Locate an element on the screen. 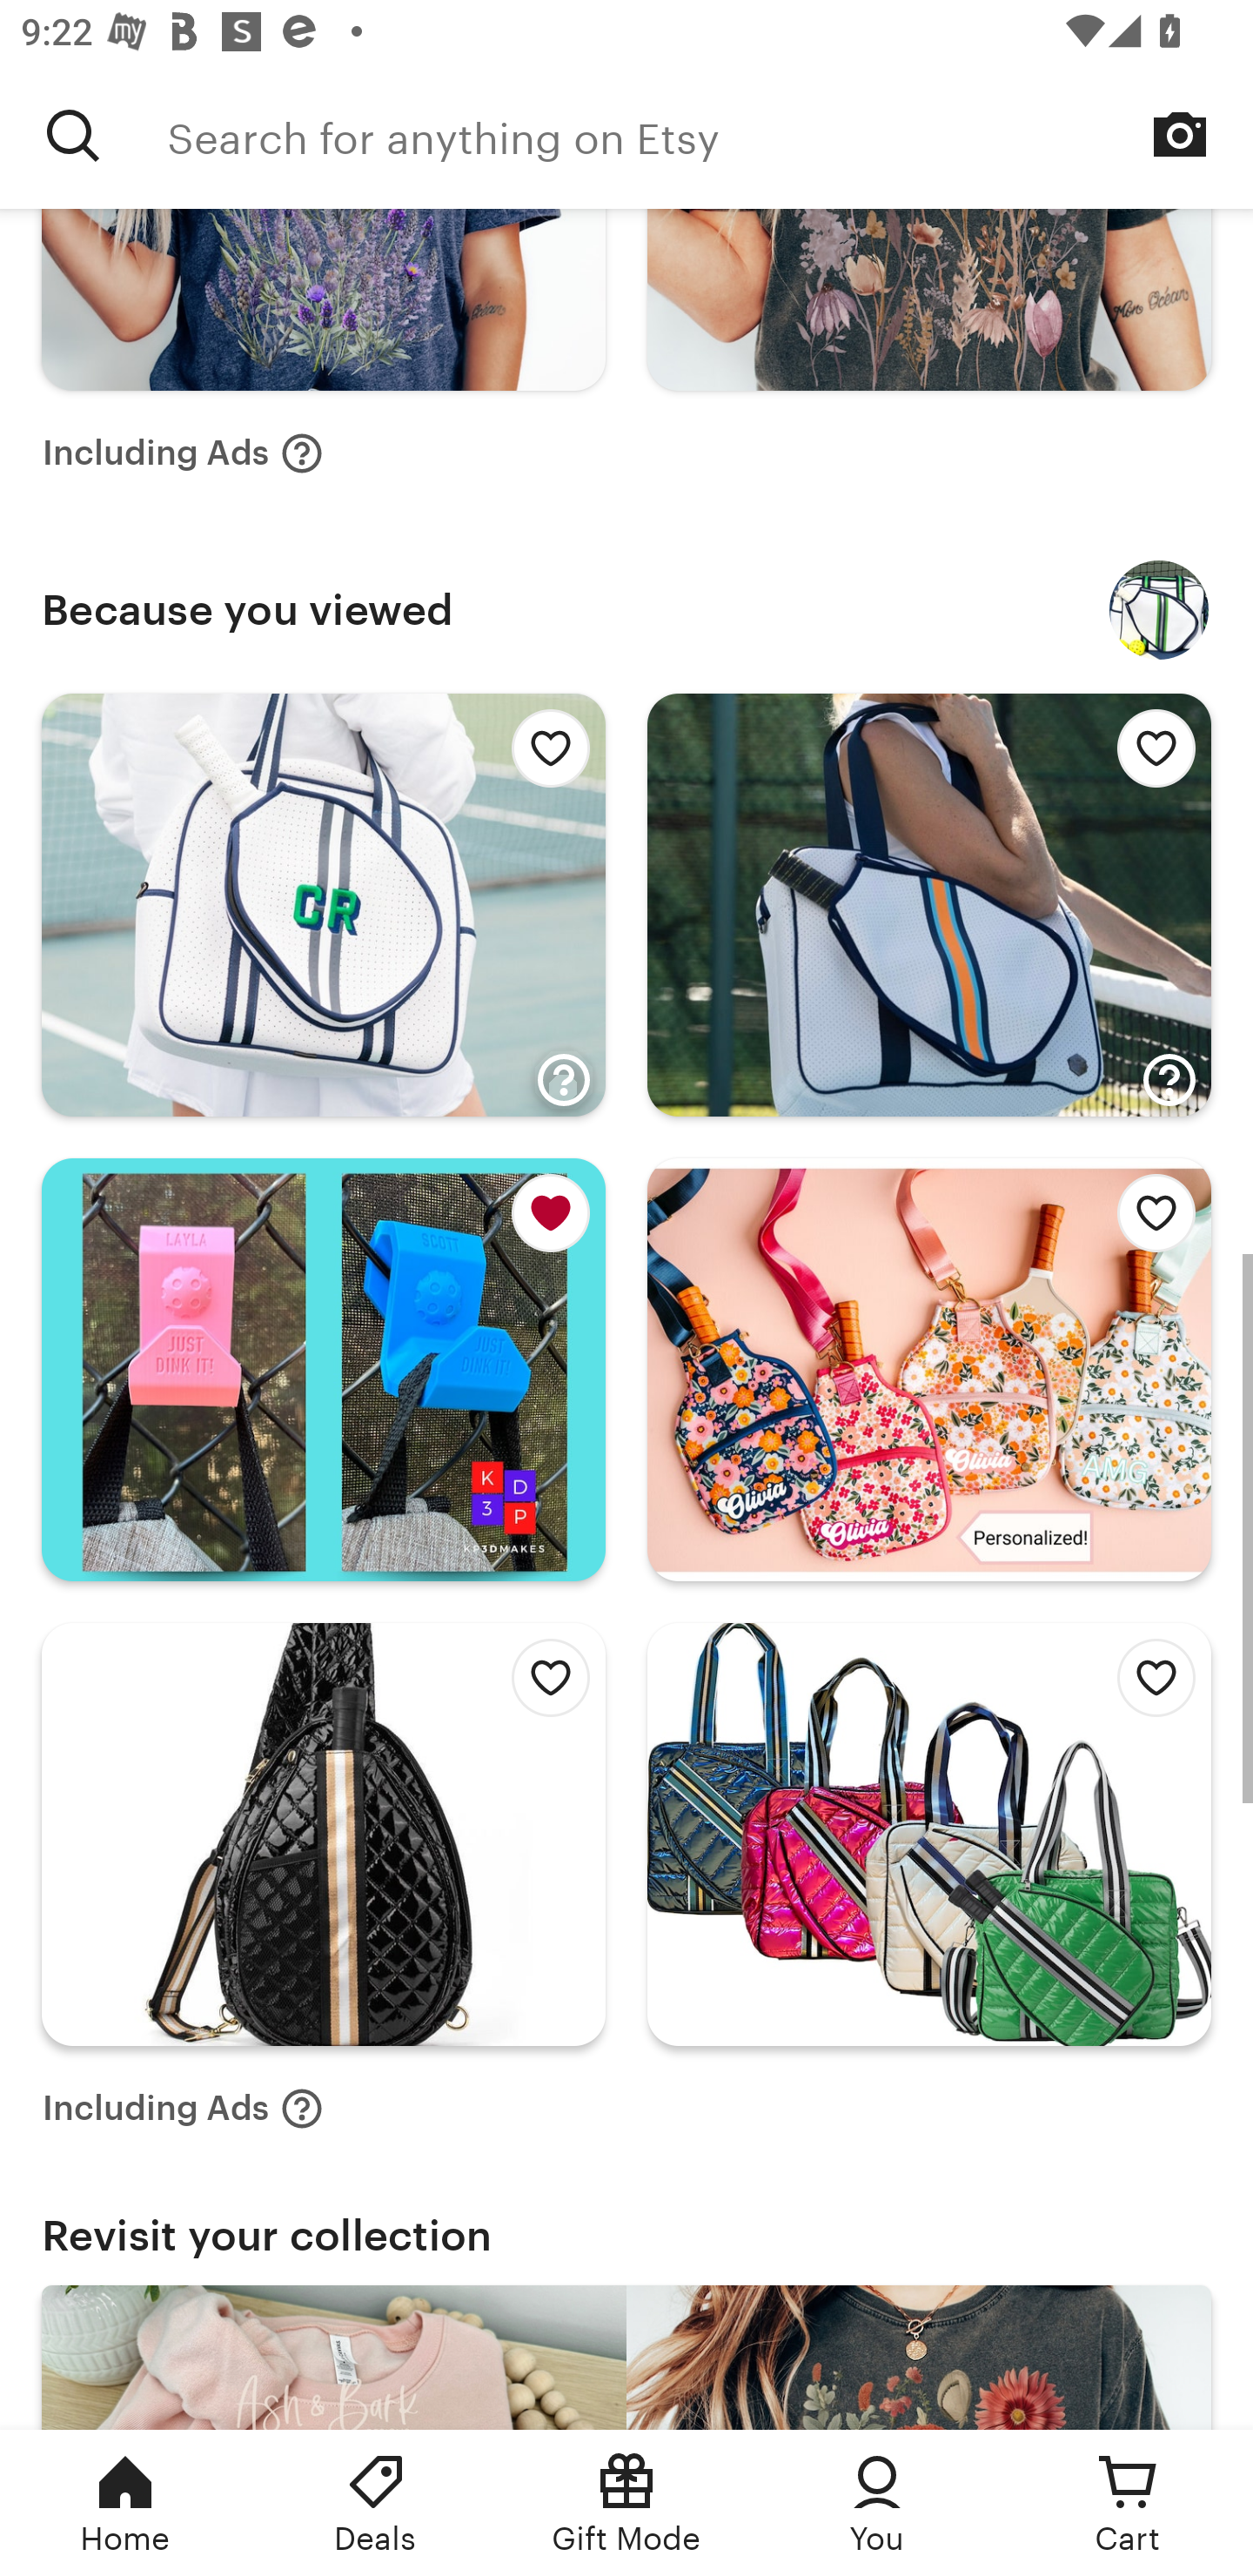  Search for anything on Etsy is located at coordinates (73, 135).